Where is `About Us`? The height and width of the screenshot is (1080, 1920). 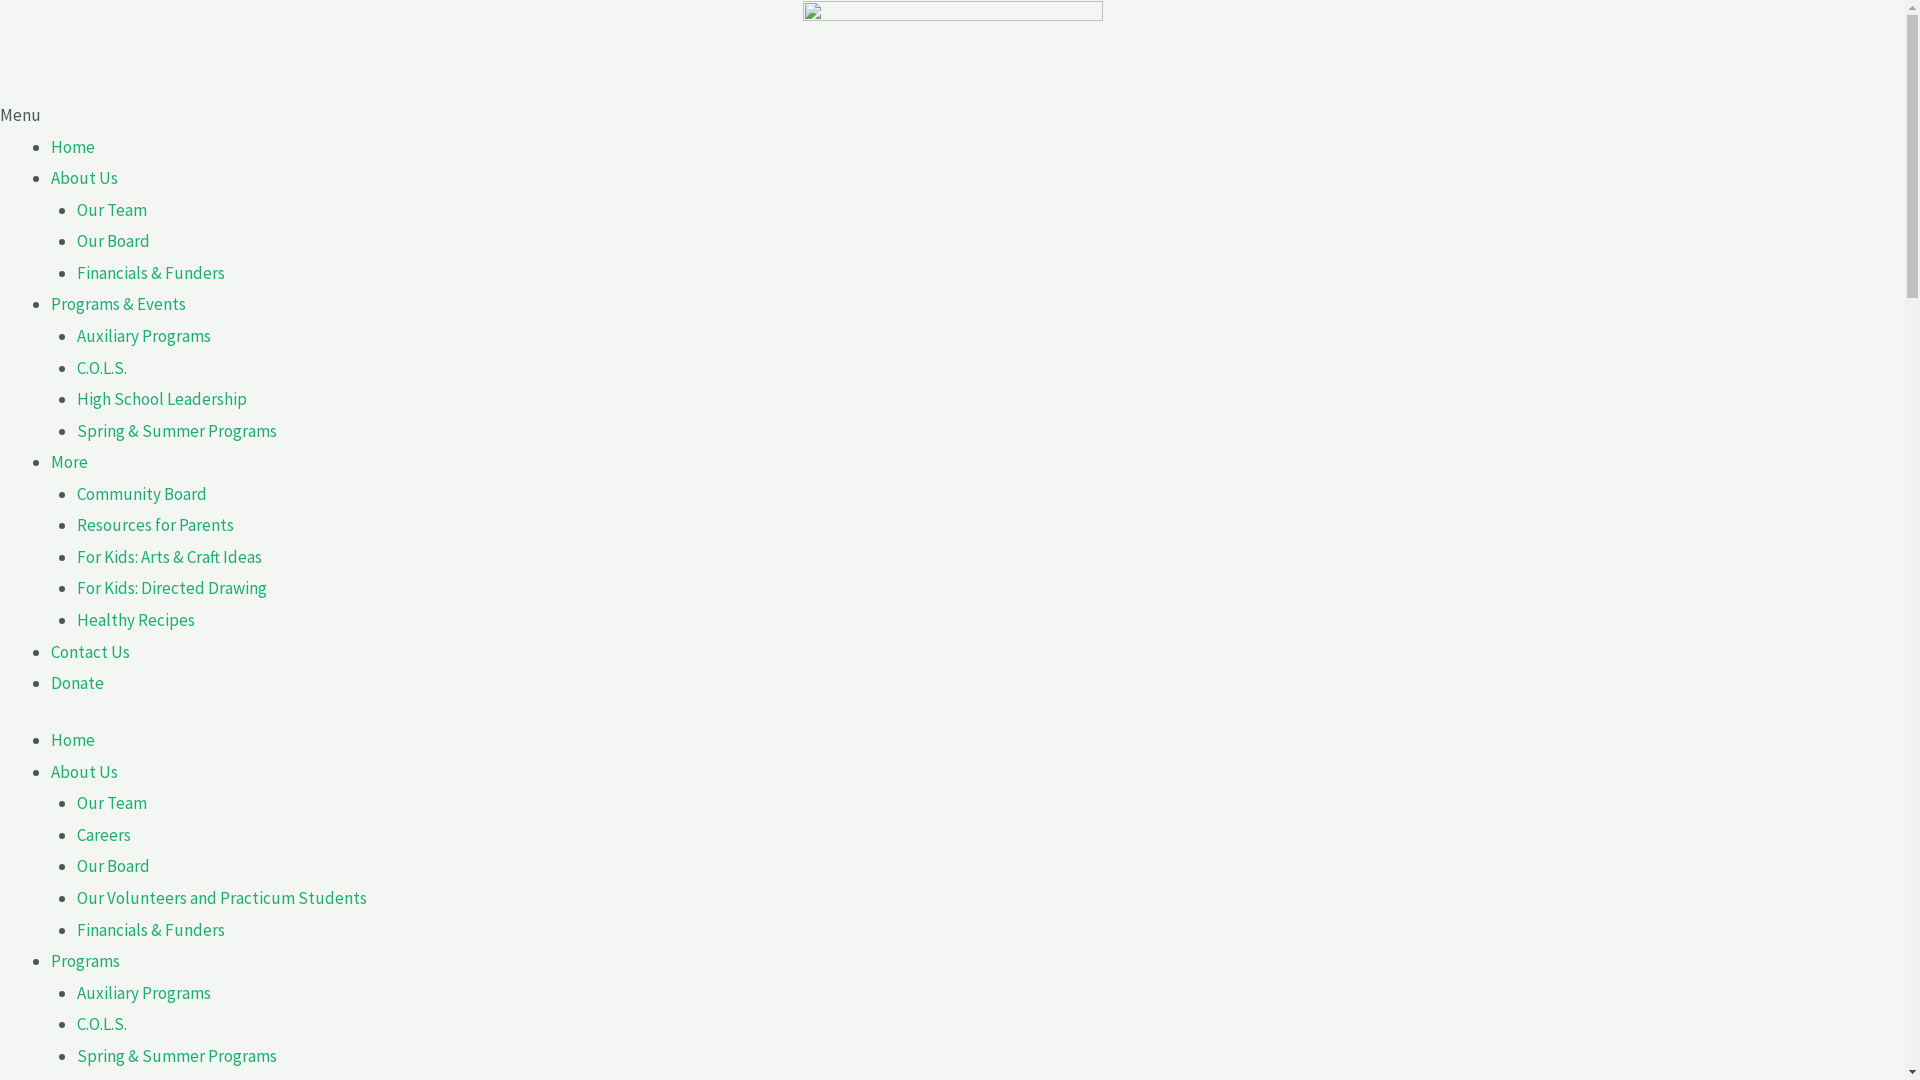 About Us is located at coordinates (84, 772).